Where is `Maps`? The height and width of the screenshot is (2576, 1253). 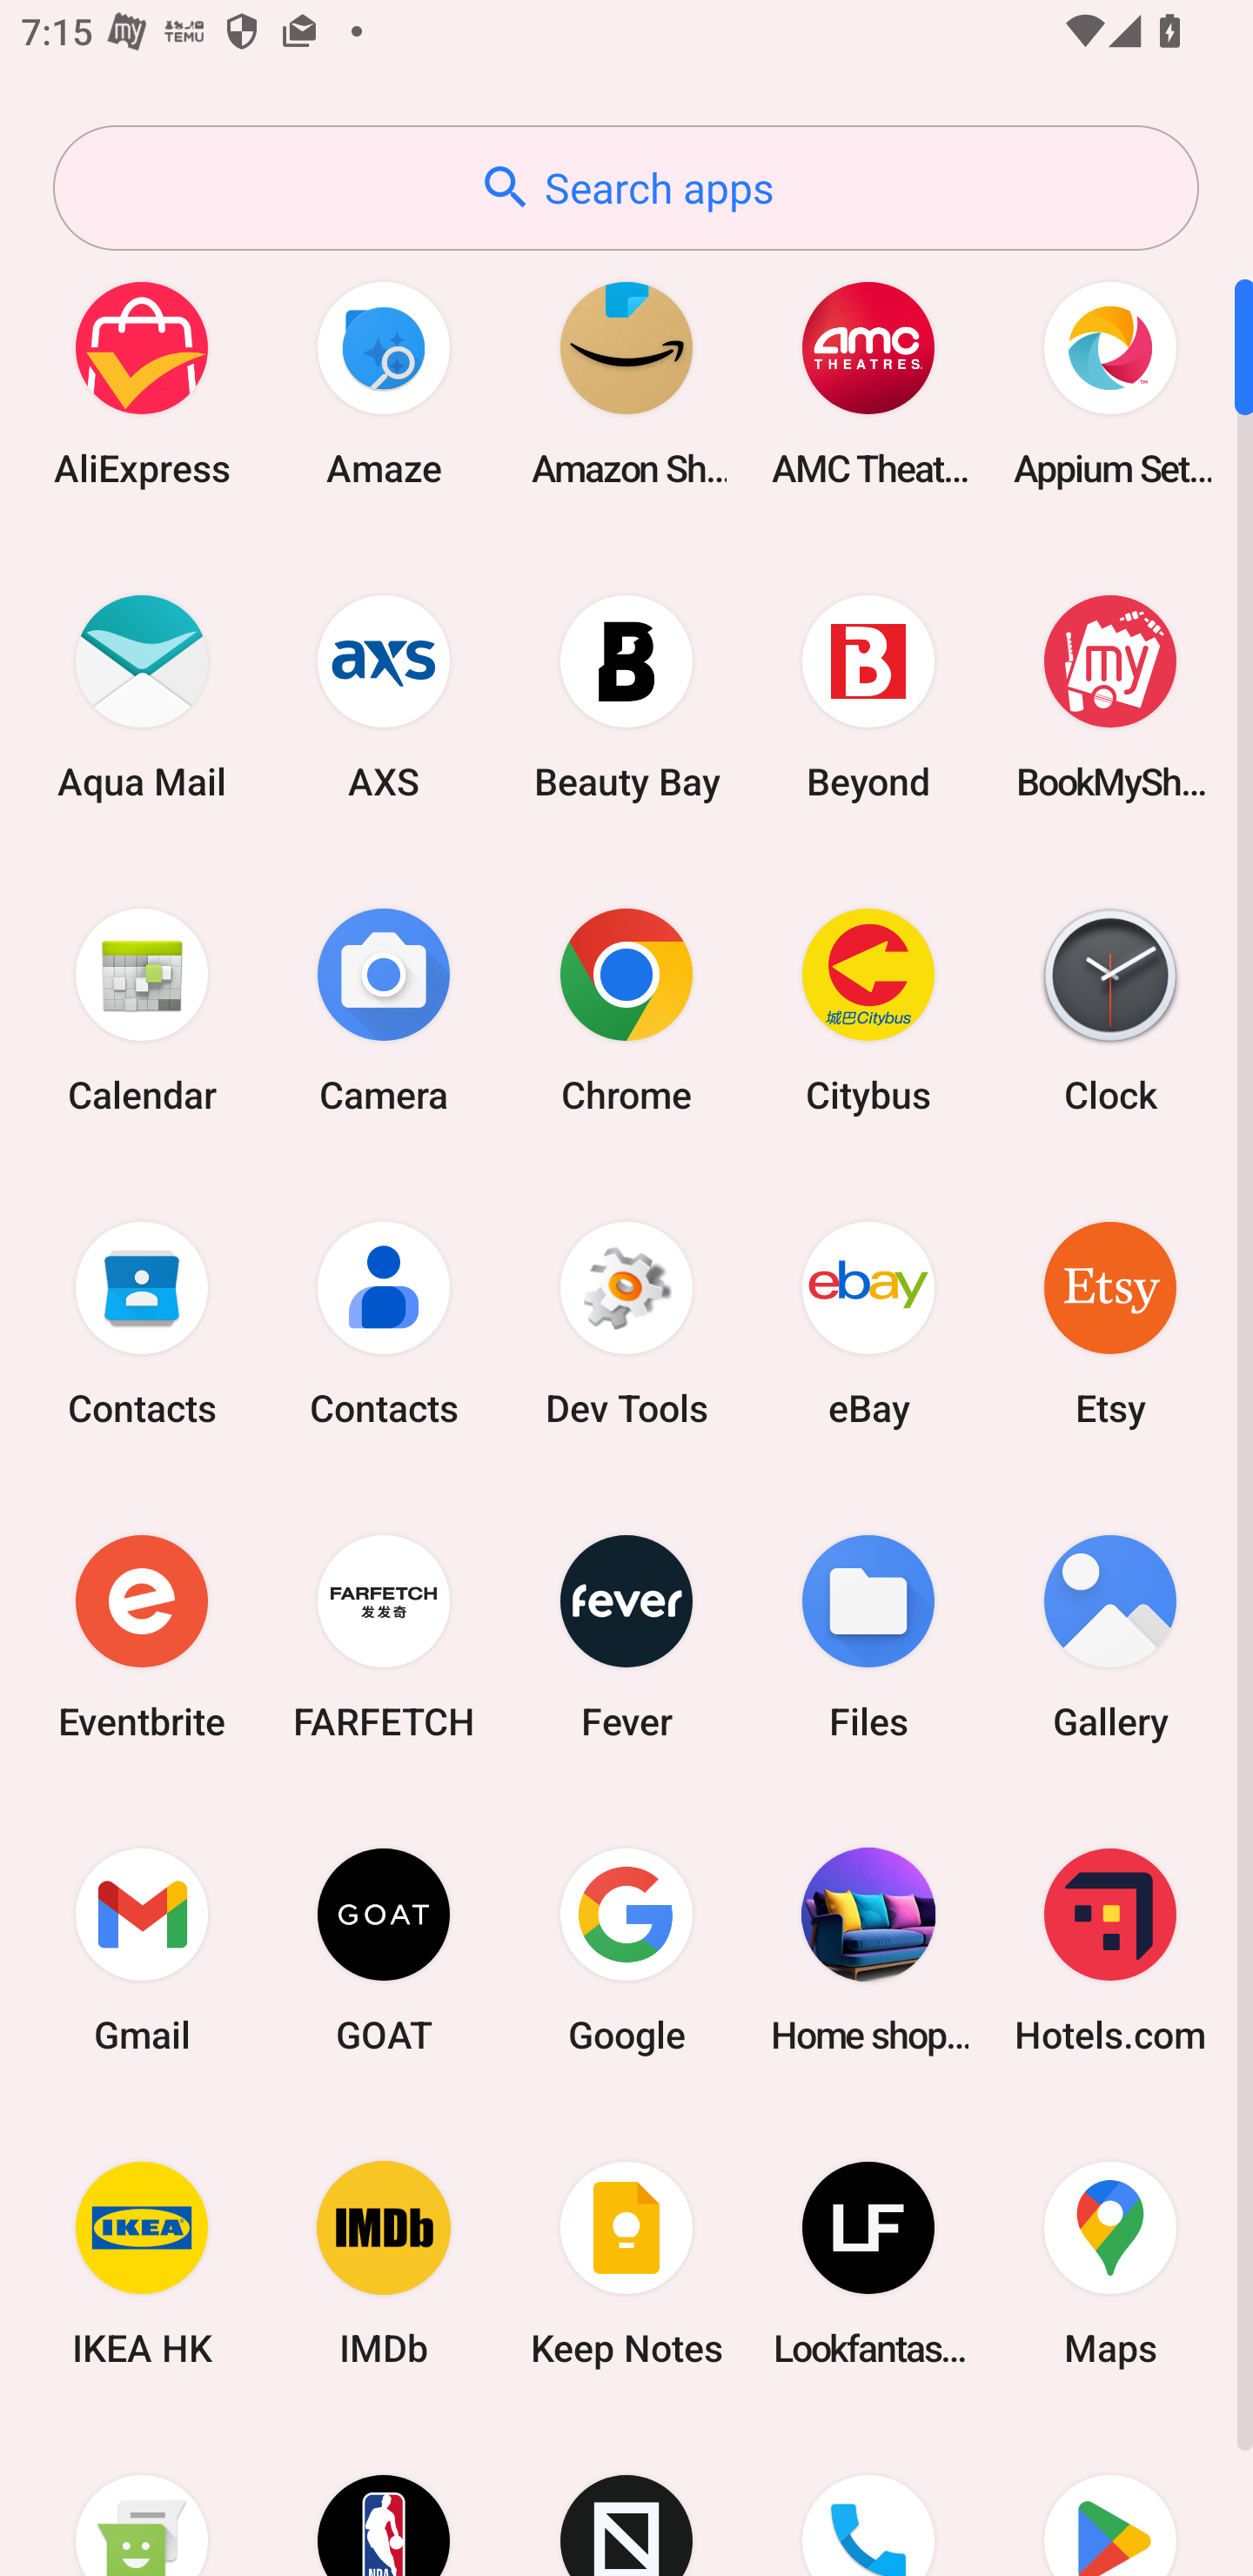 Maps is located at coordinates (1110, 2264).